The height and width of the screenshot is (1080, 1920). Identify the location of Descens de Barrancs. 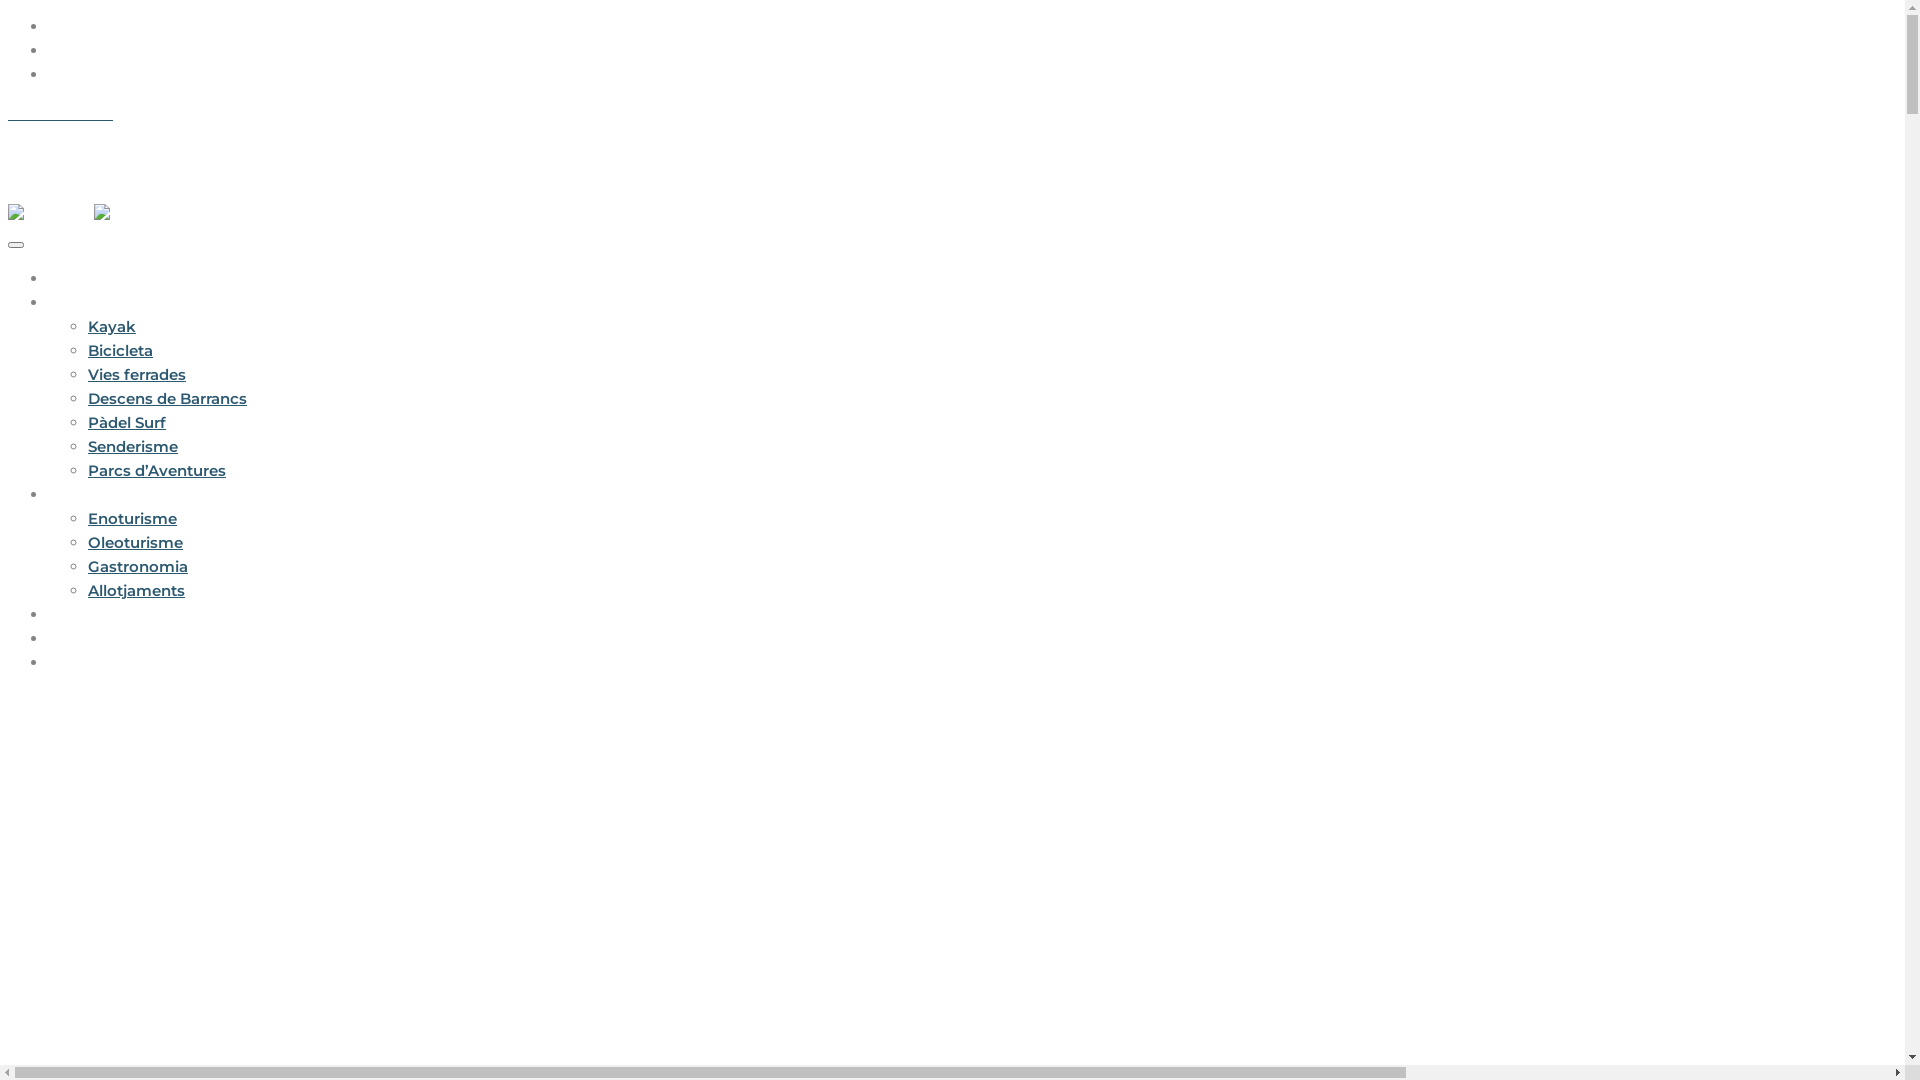
(167, 398).